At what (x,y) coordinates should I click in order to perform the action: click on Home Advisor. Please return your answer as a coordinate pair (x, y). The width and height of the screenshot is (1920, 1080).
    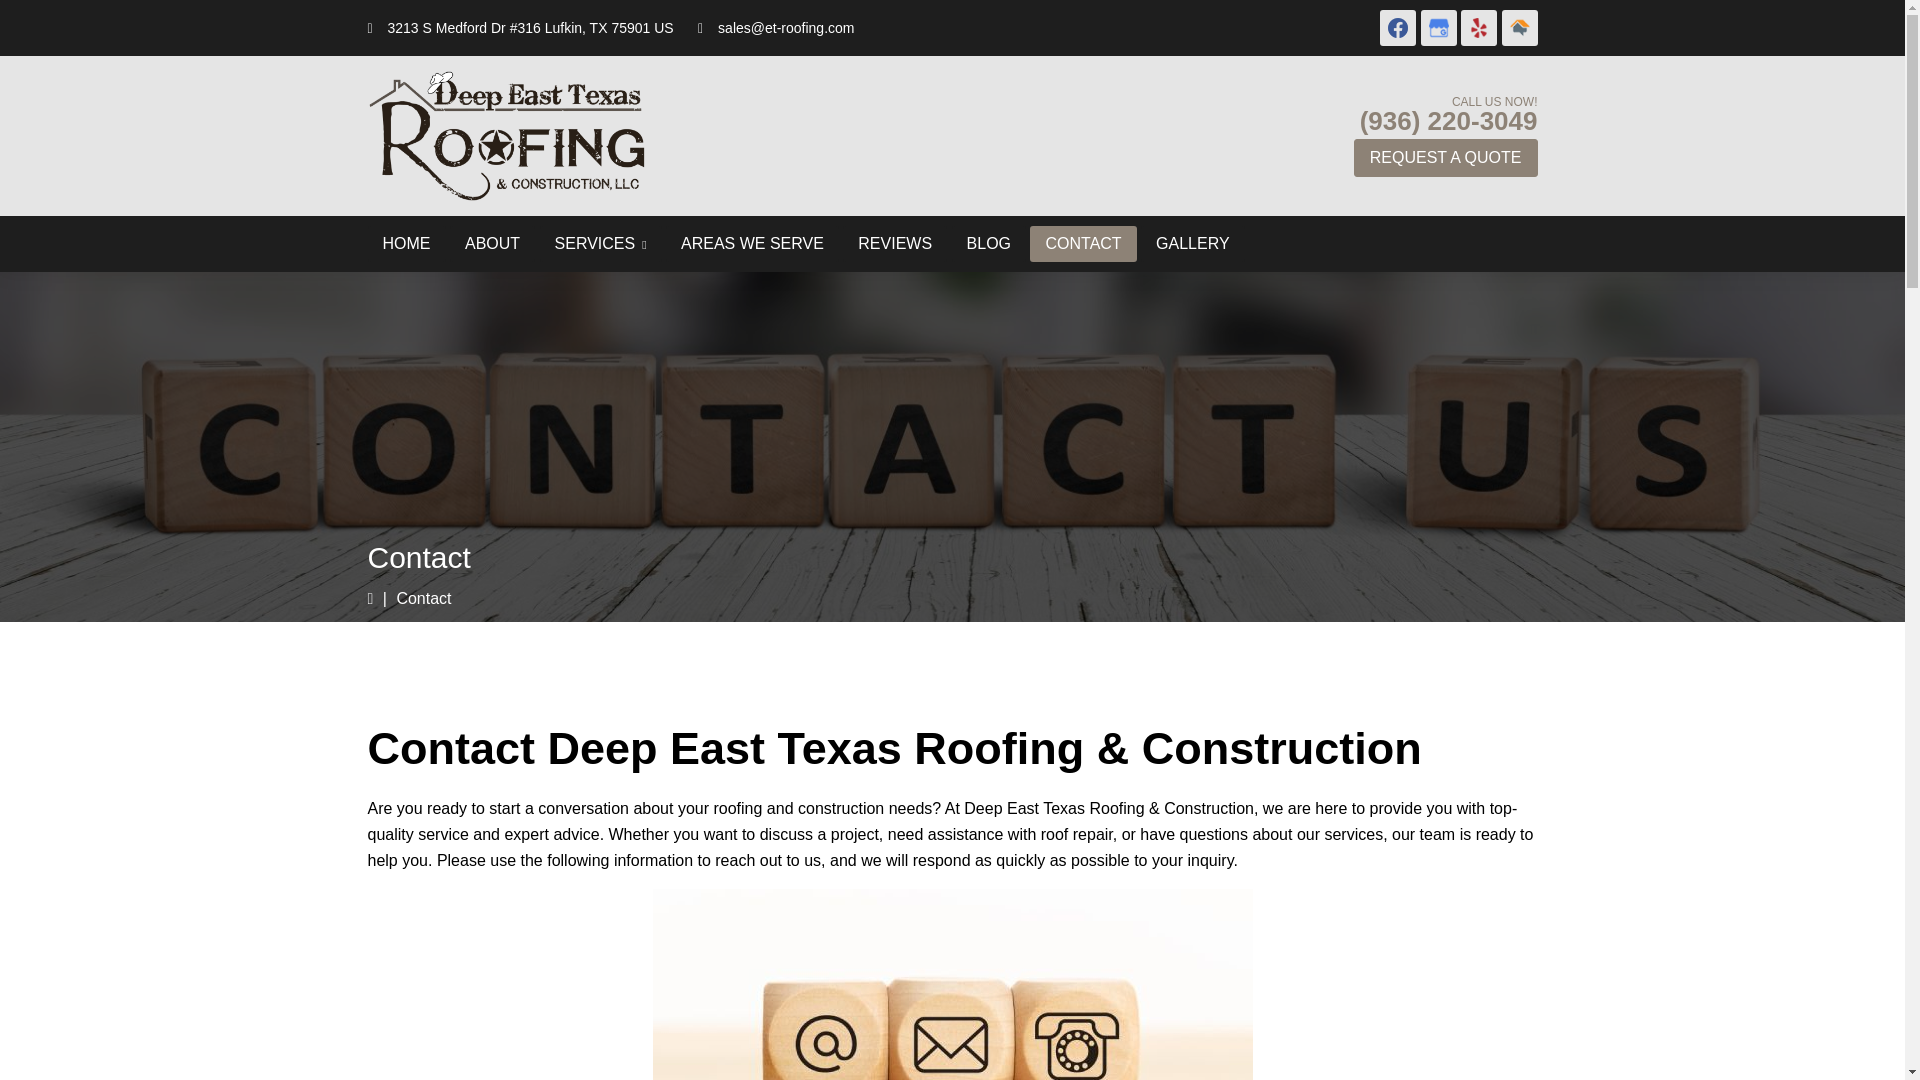
    Looking at the image, I should click on (1519, 28).